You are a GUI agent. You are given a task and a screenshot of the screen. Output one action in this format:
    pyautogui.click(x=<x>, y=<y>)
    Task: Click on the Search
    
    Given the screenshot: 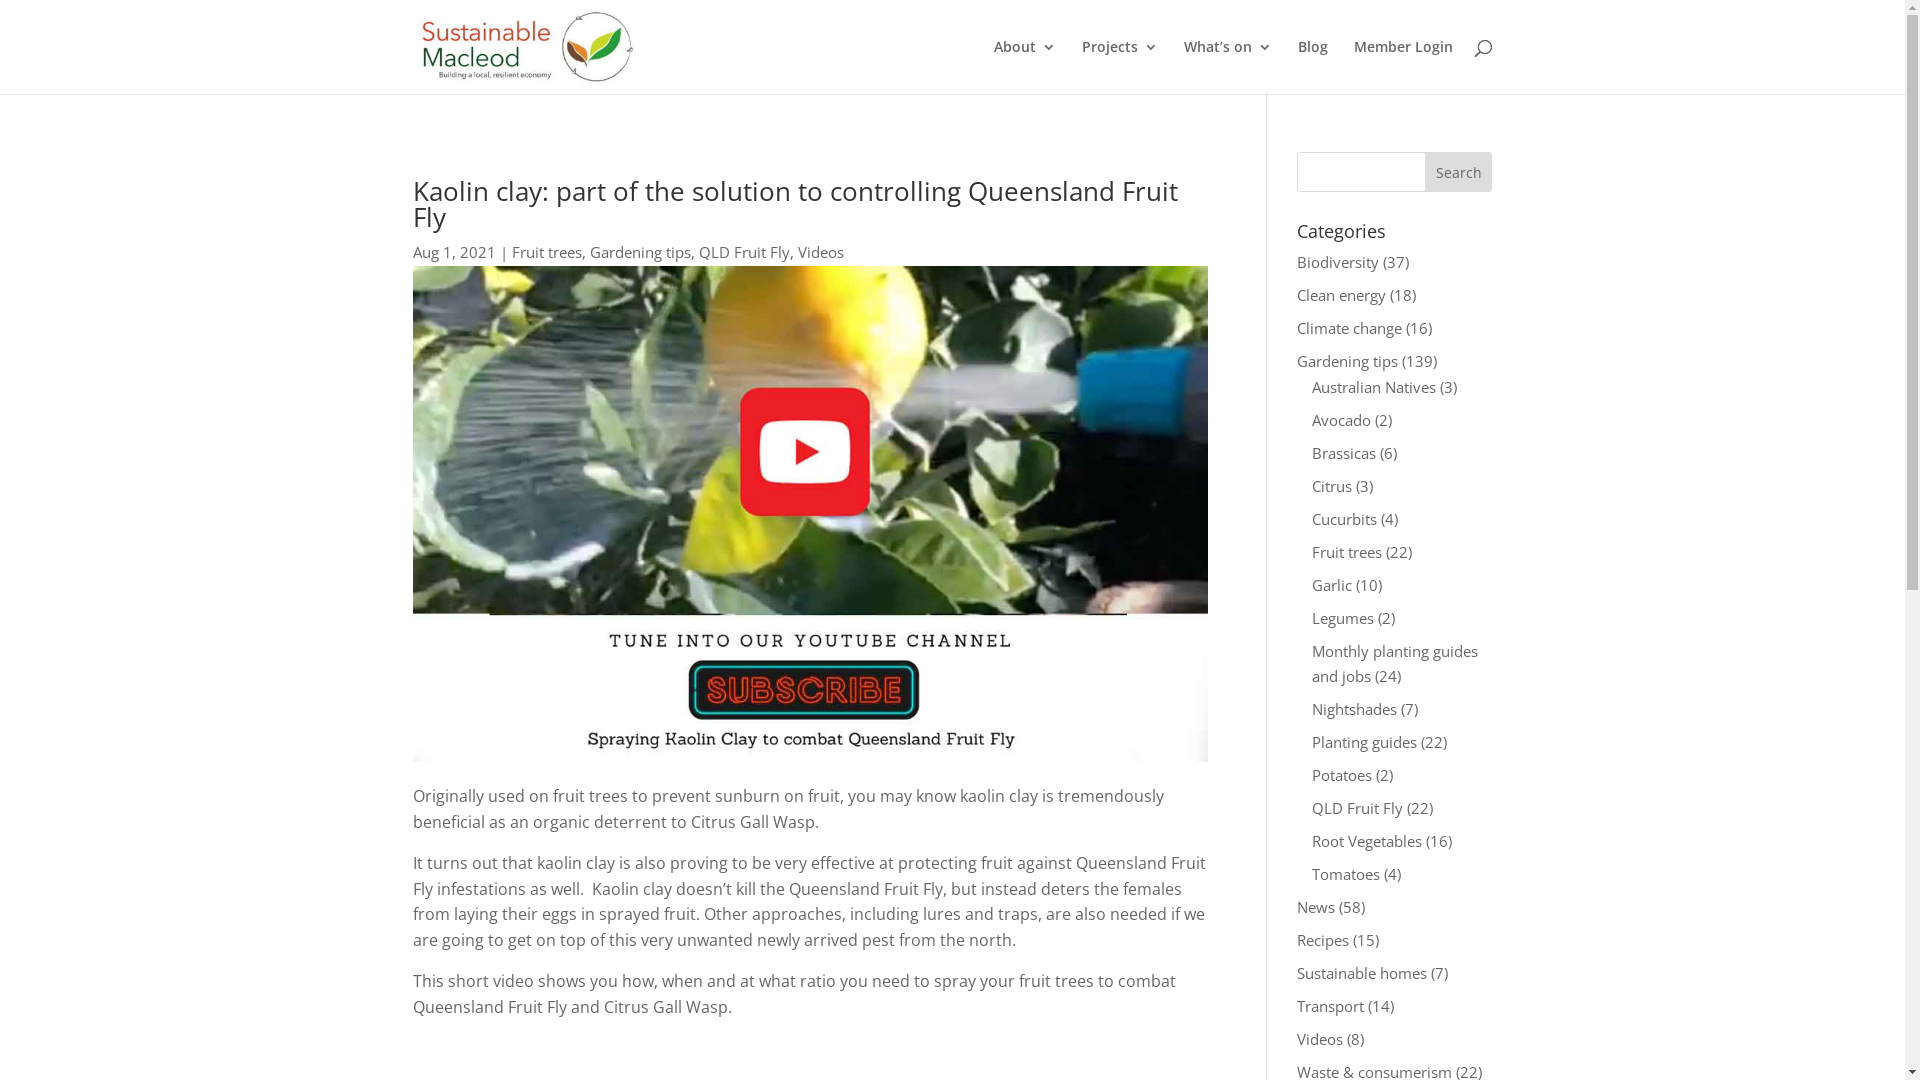 What is the action you would take?
    pyautogui.click(x=1459, y=172)
    